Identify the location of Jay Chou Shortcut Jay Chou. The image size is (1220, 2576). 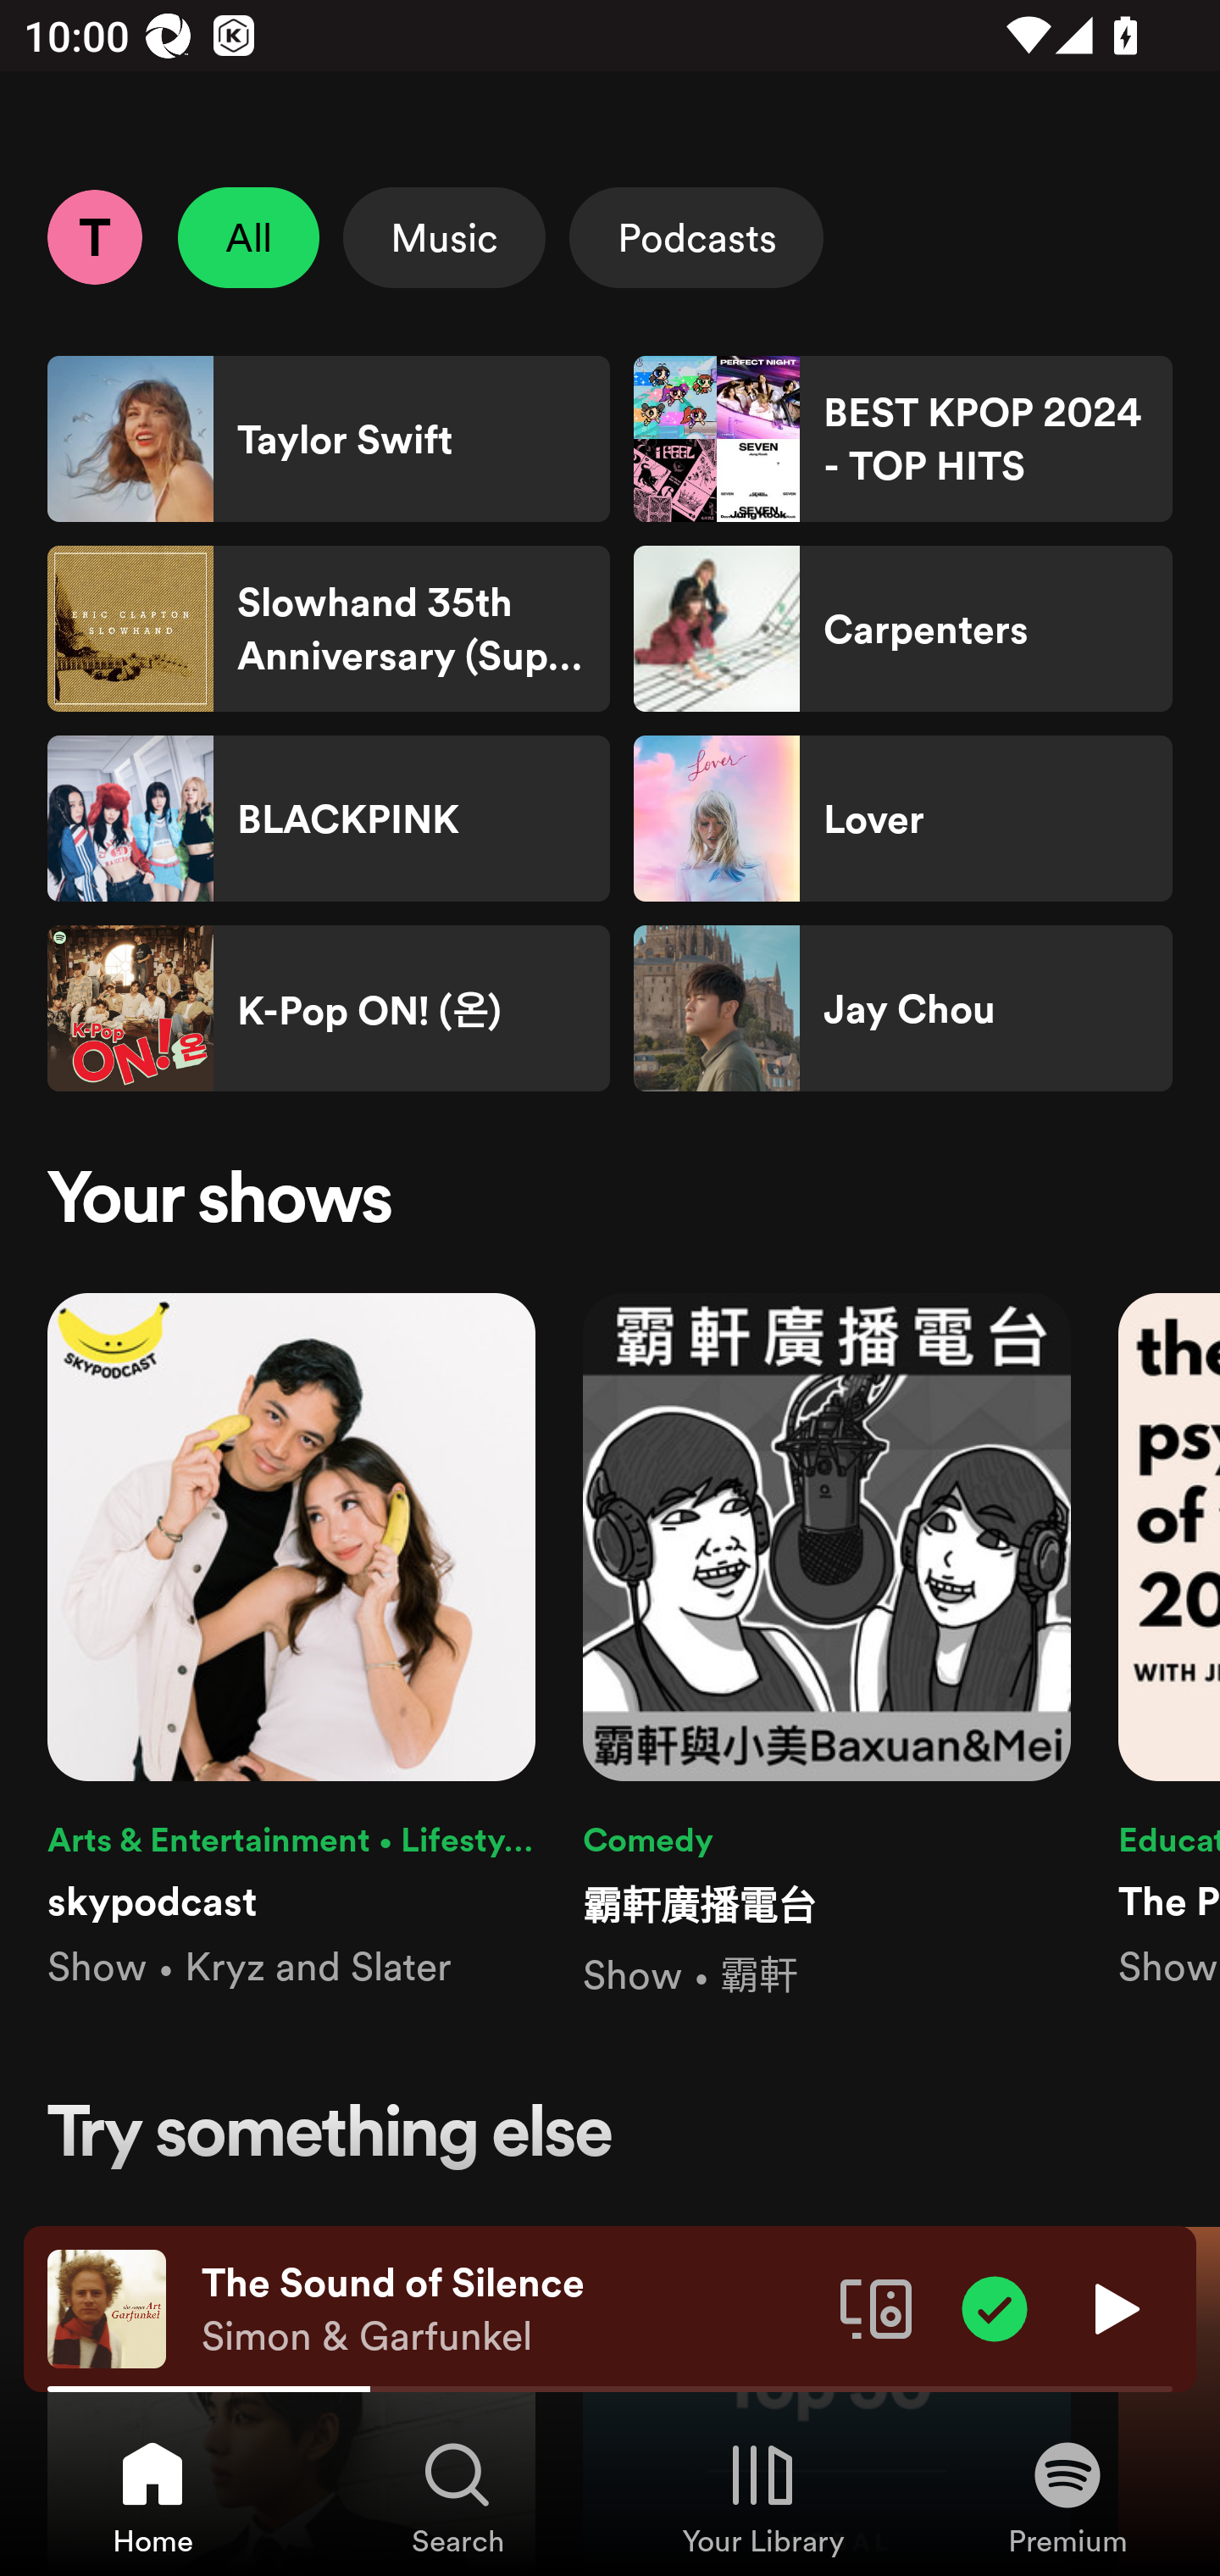
(902, 1008).